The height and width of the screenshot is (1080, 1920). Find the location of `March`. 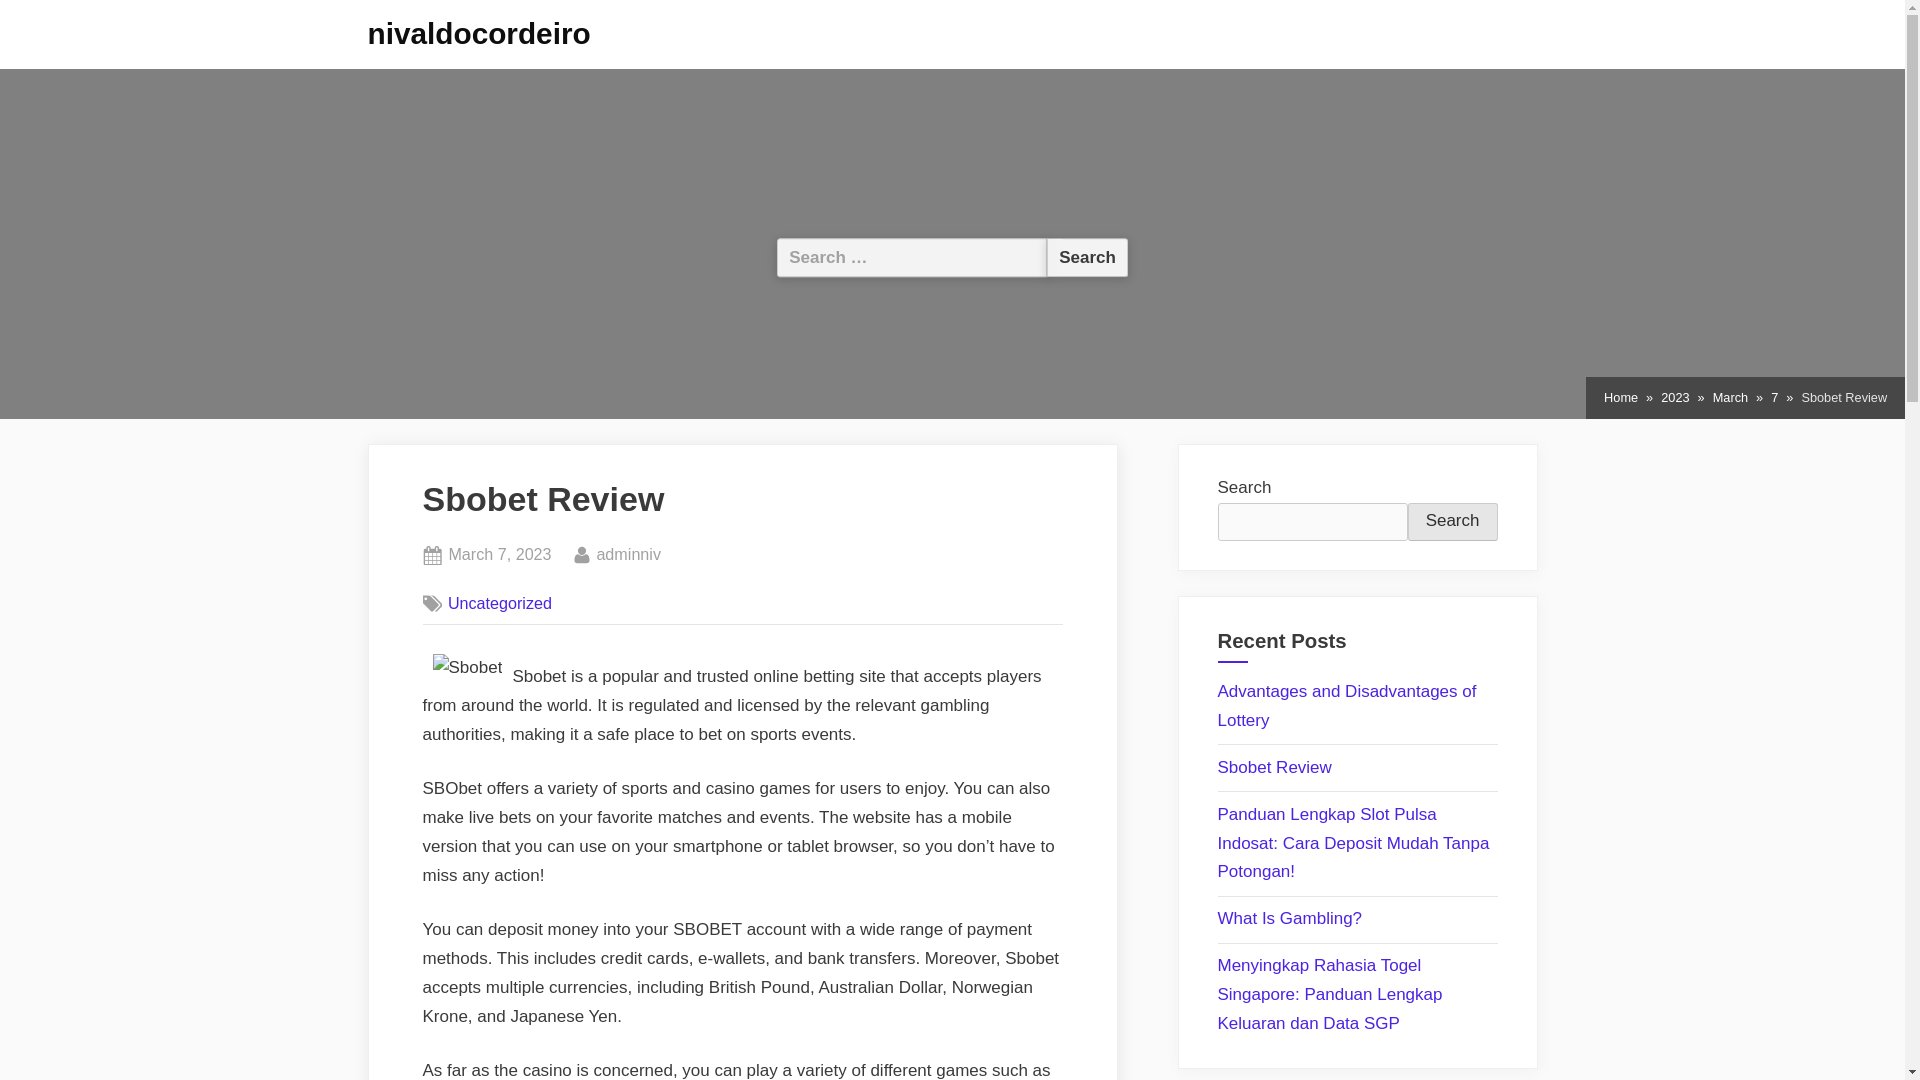

March is located at coordinates (500, 603).